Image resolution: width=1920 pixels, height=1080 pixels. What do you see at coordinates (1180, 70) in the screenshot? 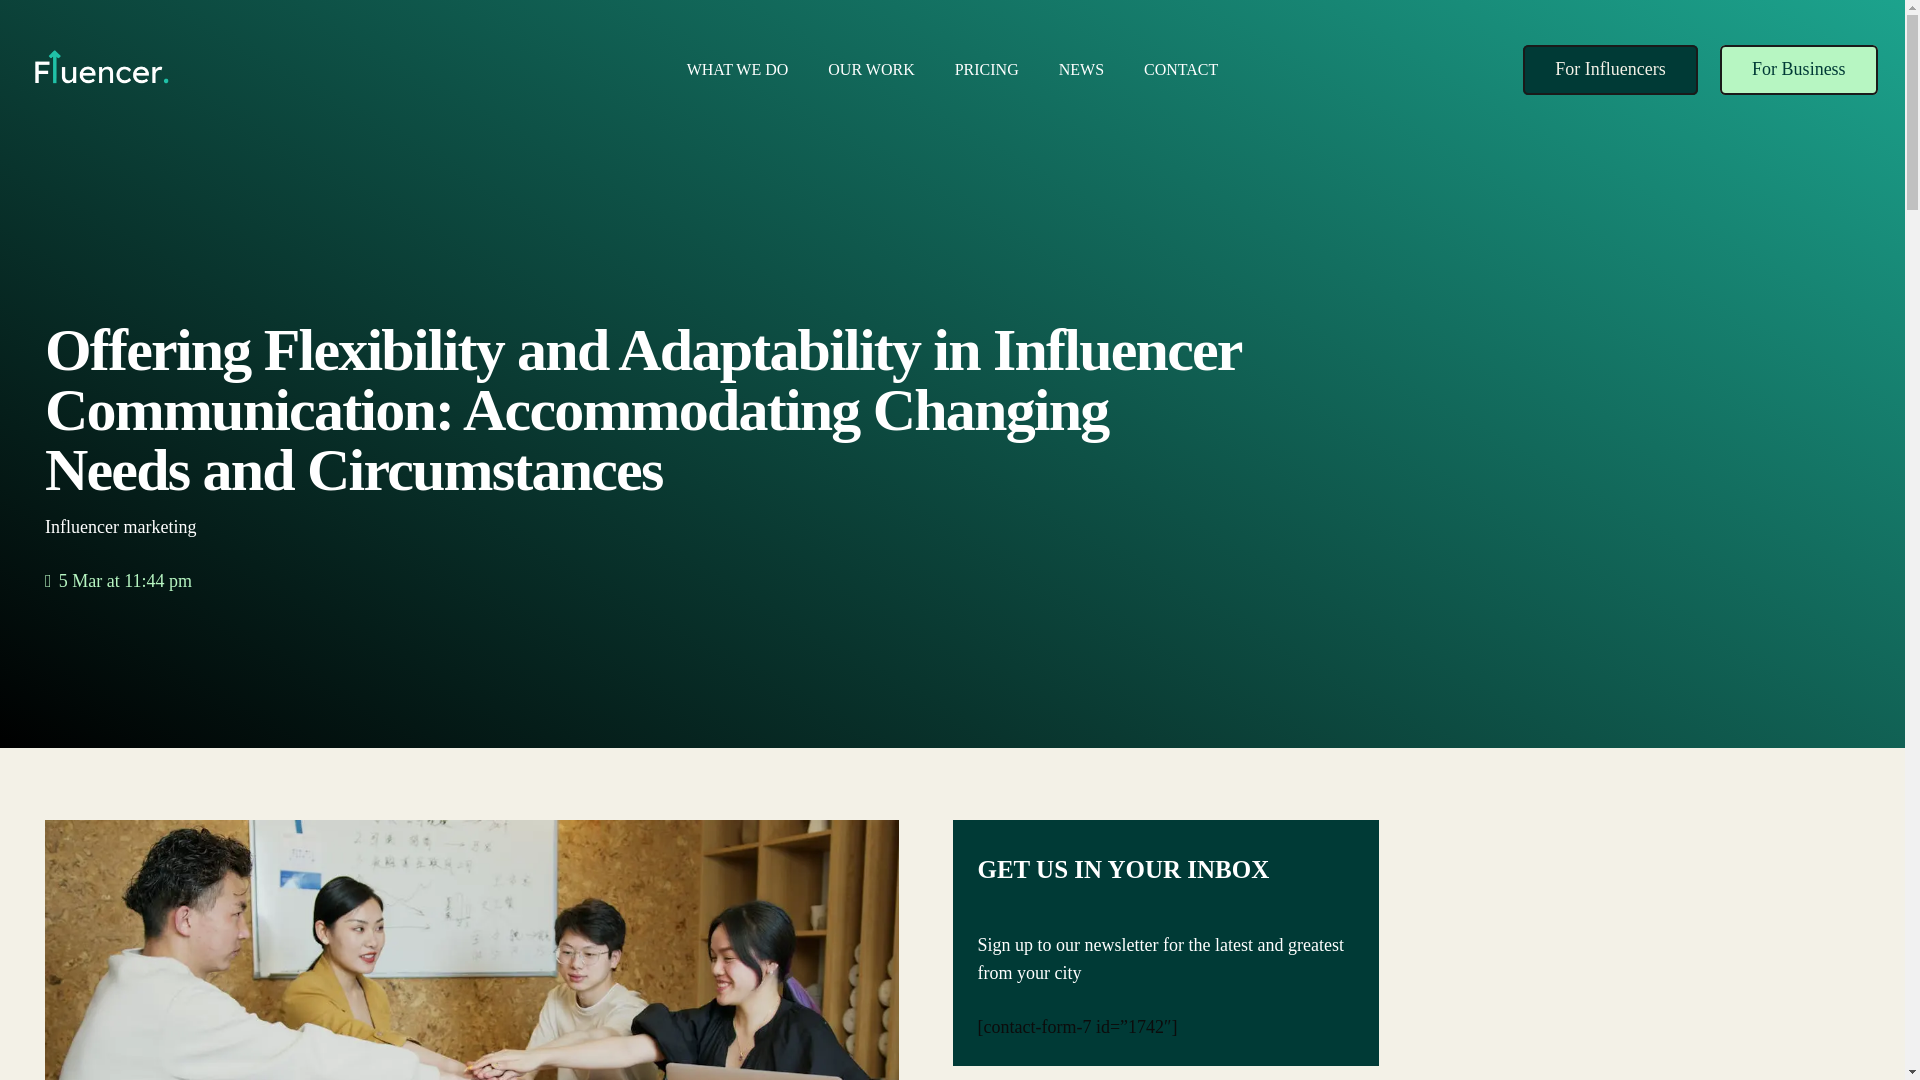
I see `CONTACT` at bounding box center [1180, 70].